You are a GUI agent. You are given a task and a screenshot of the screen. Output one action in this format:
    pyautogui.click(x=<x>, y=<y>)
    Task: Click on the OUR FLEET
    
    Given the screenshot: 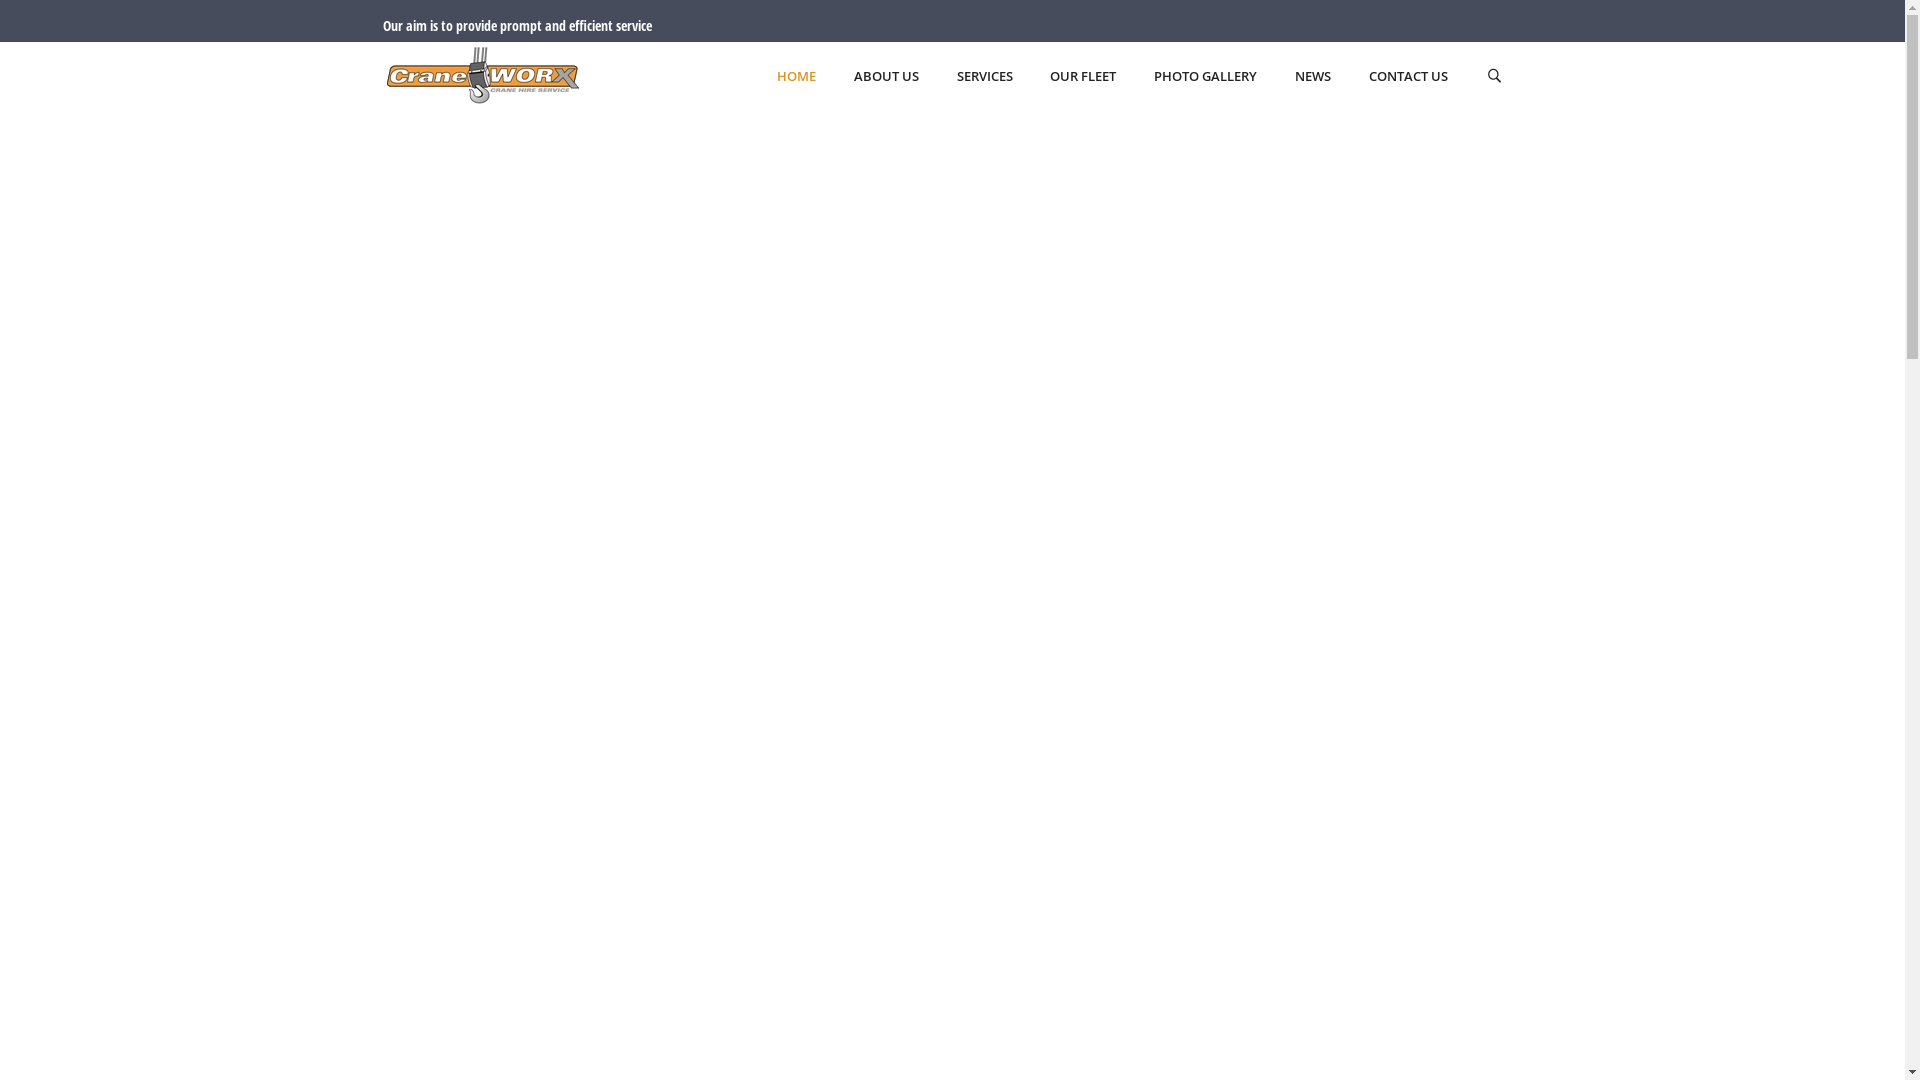 What is the action you would take?
    pyautogui.click(x=1083, y=78)
    